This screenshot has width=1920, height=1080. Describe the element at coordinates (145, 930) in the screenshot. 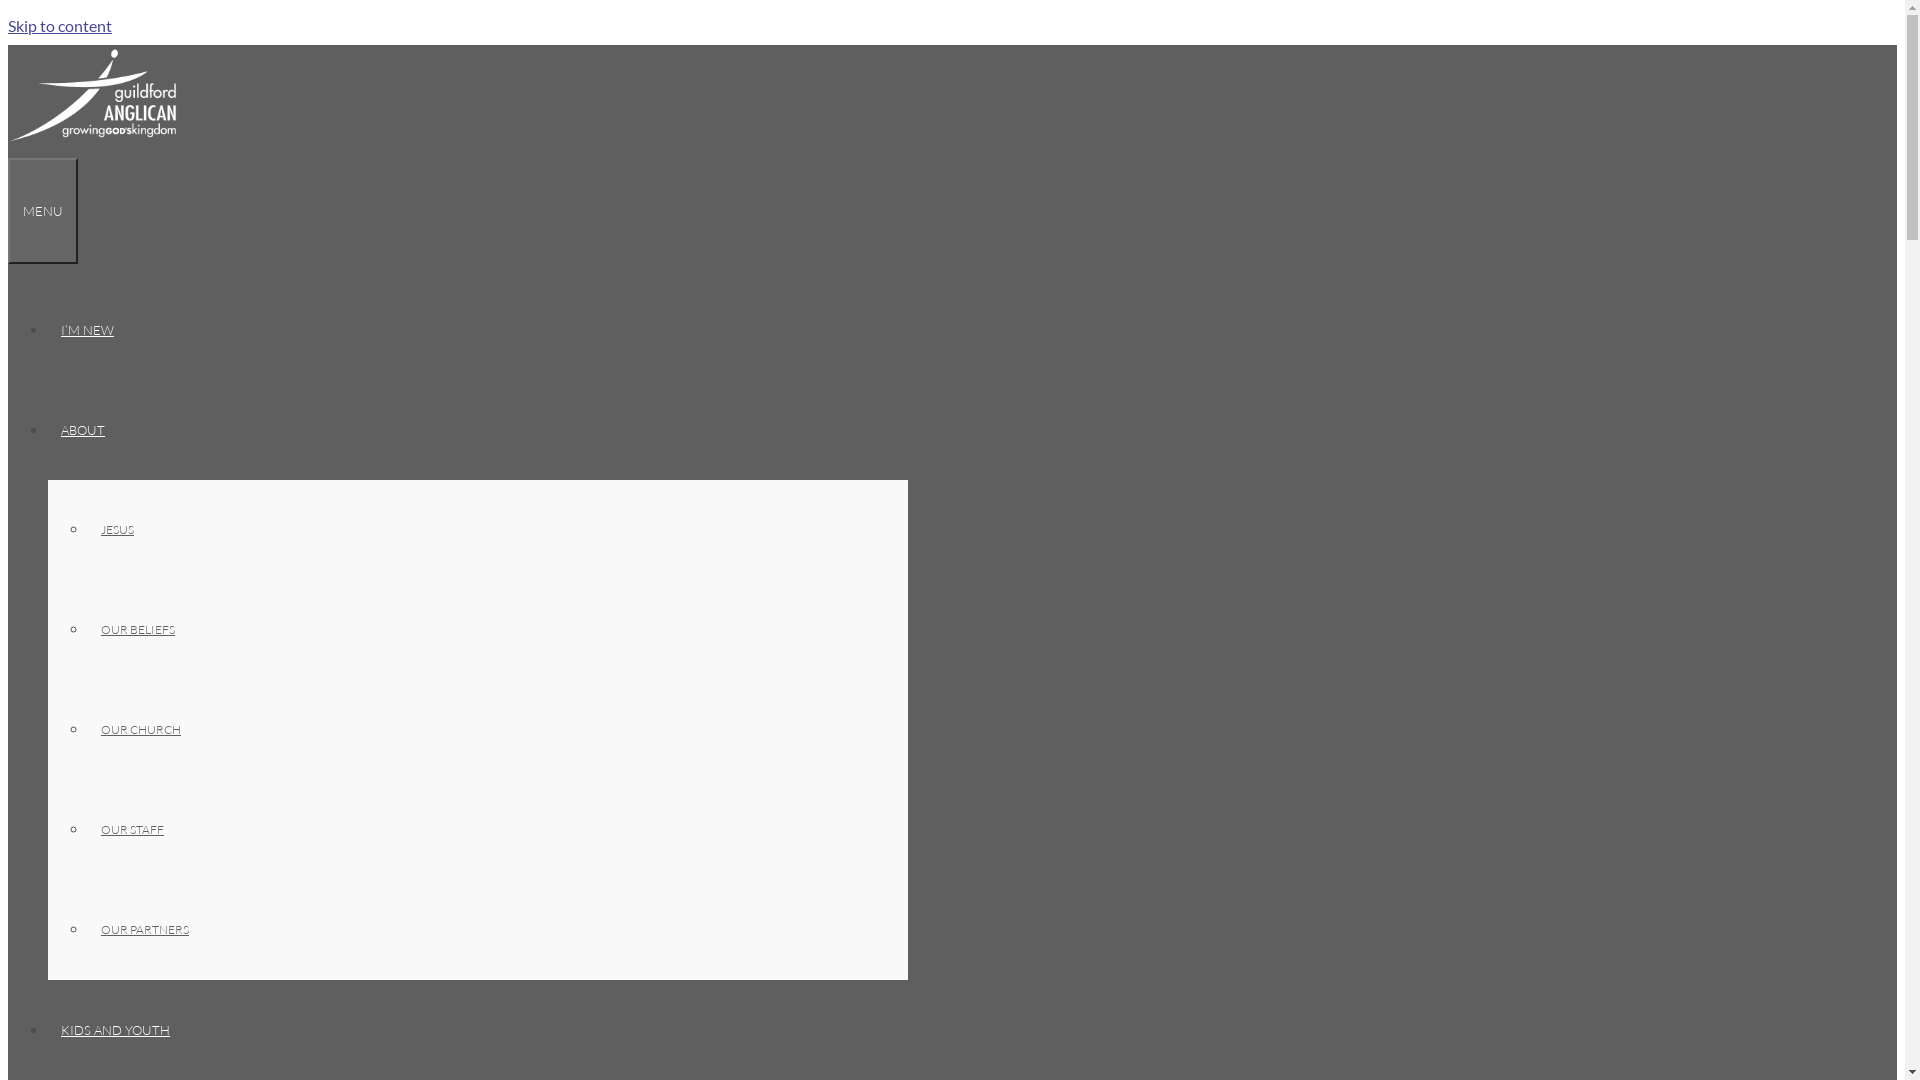

I see `OUR PARTNERS` at that location.